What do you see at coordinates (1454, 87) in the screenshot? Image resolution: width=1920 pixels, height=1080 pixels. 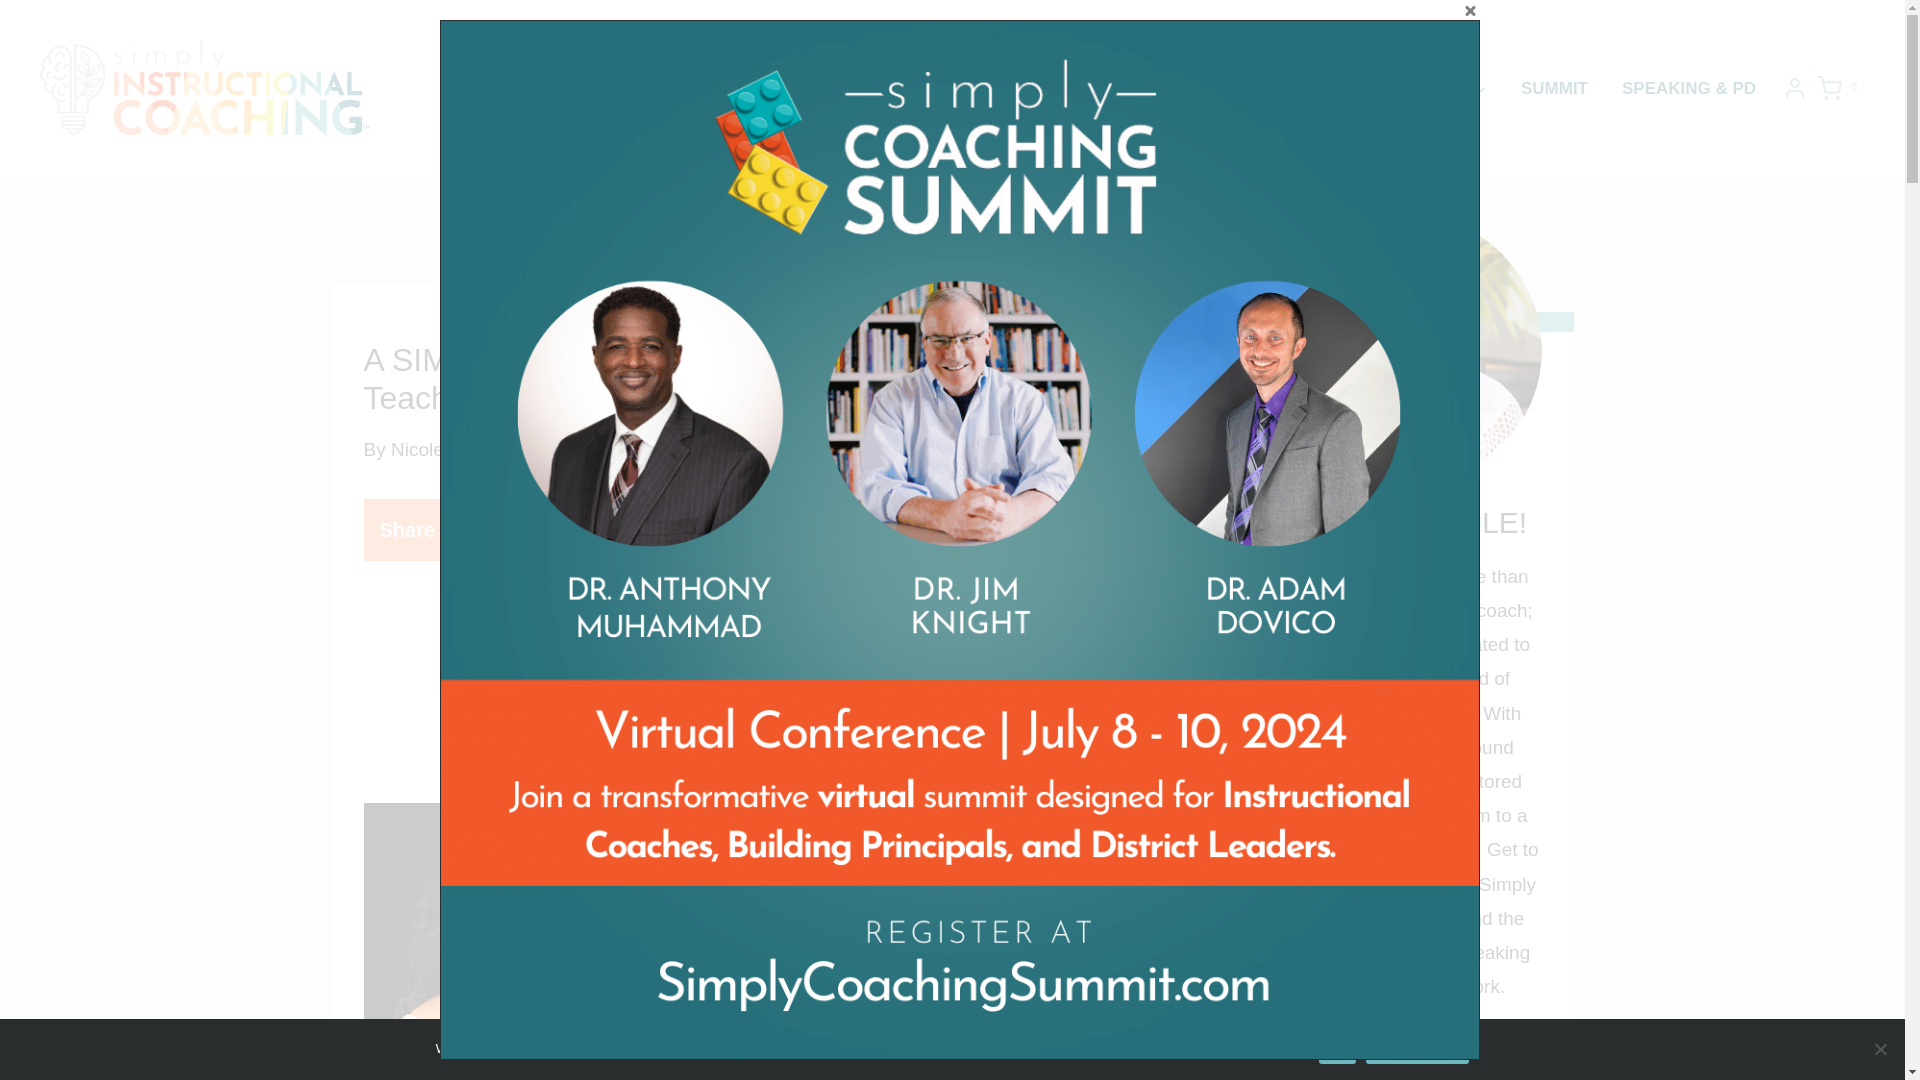 I see `SHOP` at bounding box center [1454, 87].